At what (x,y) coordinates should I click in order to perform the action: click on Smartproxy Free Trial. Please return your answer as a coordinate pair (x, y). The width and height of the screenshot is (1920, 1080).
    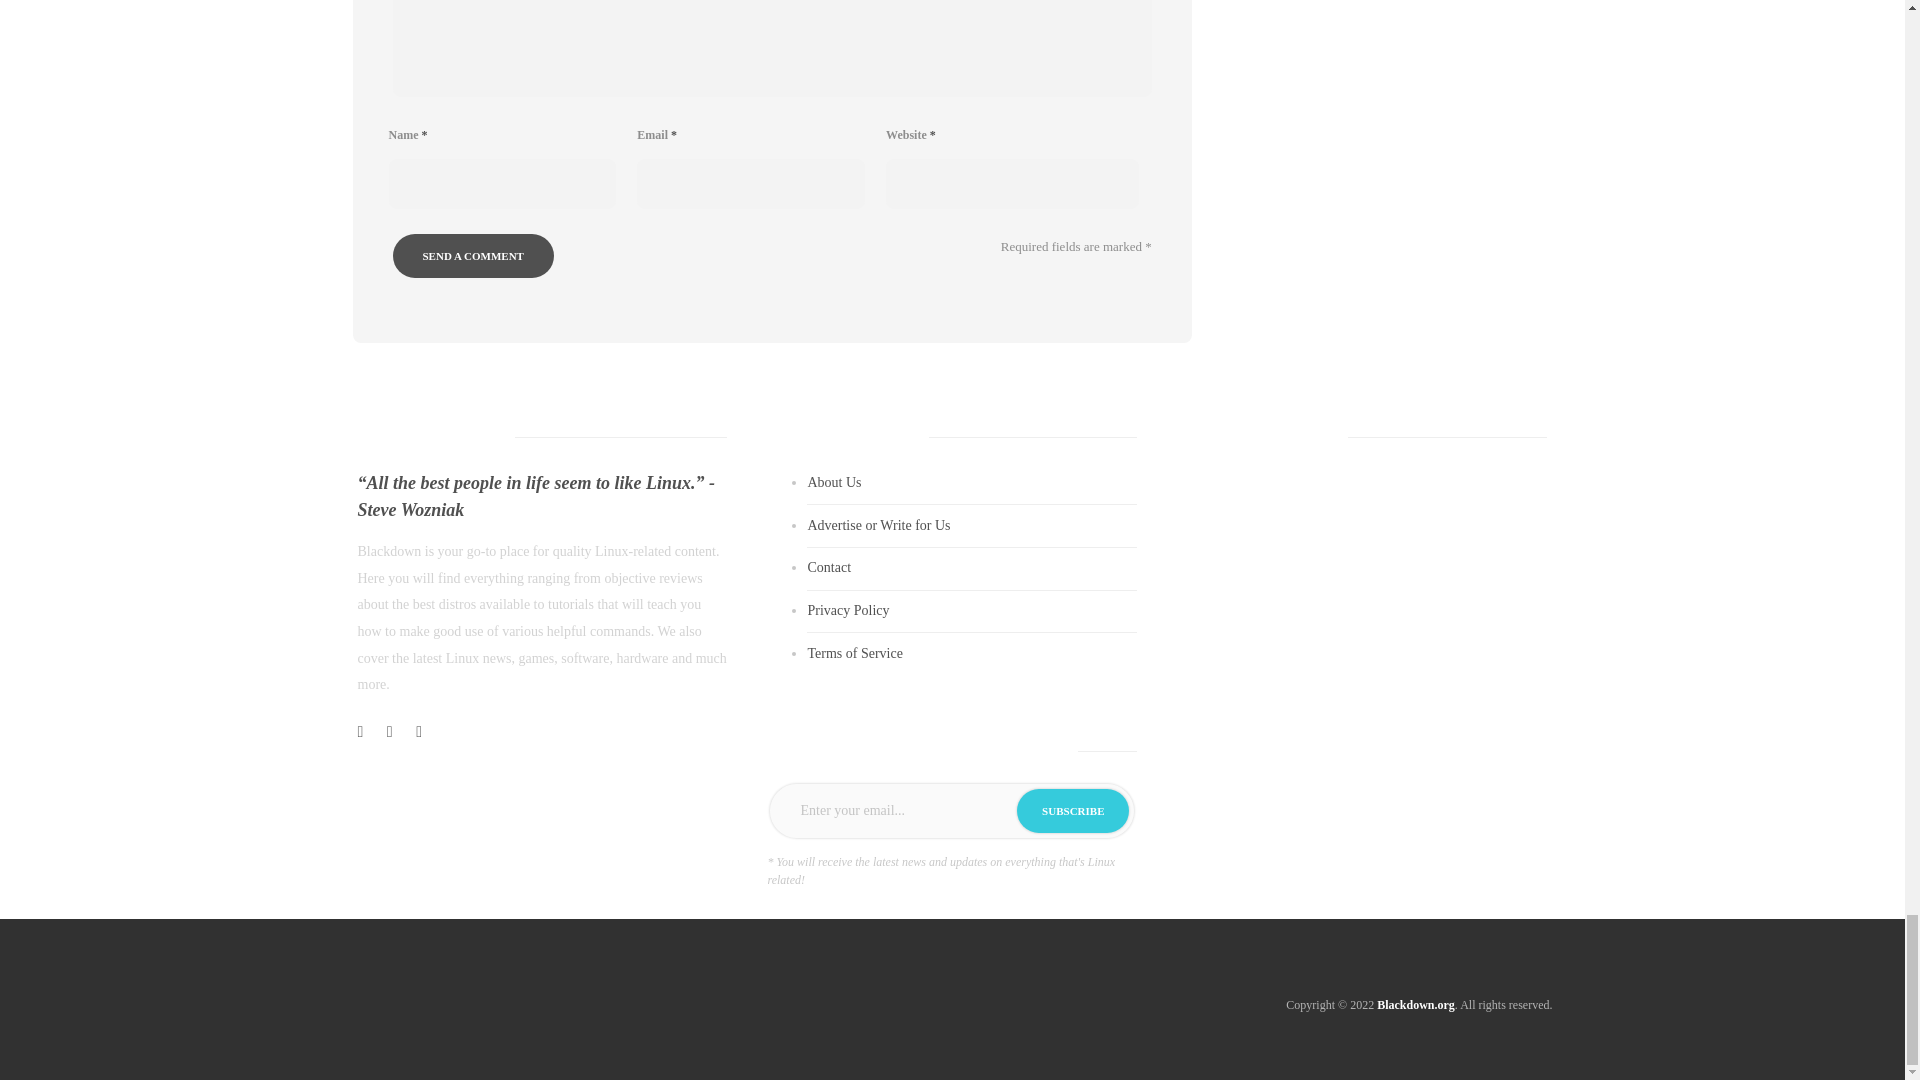
    Looking at the image, I should click on (1362, 652).